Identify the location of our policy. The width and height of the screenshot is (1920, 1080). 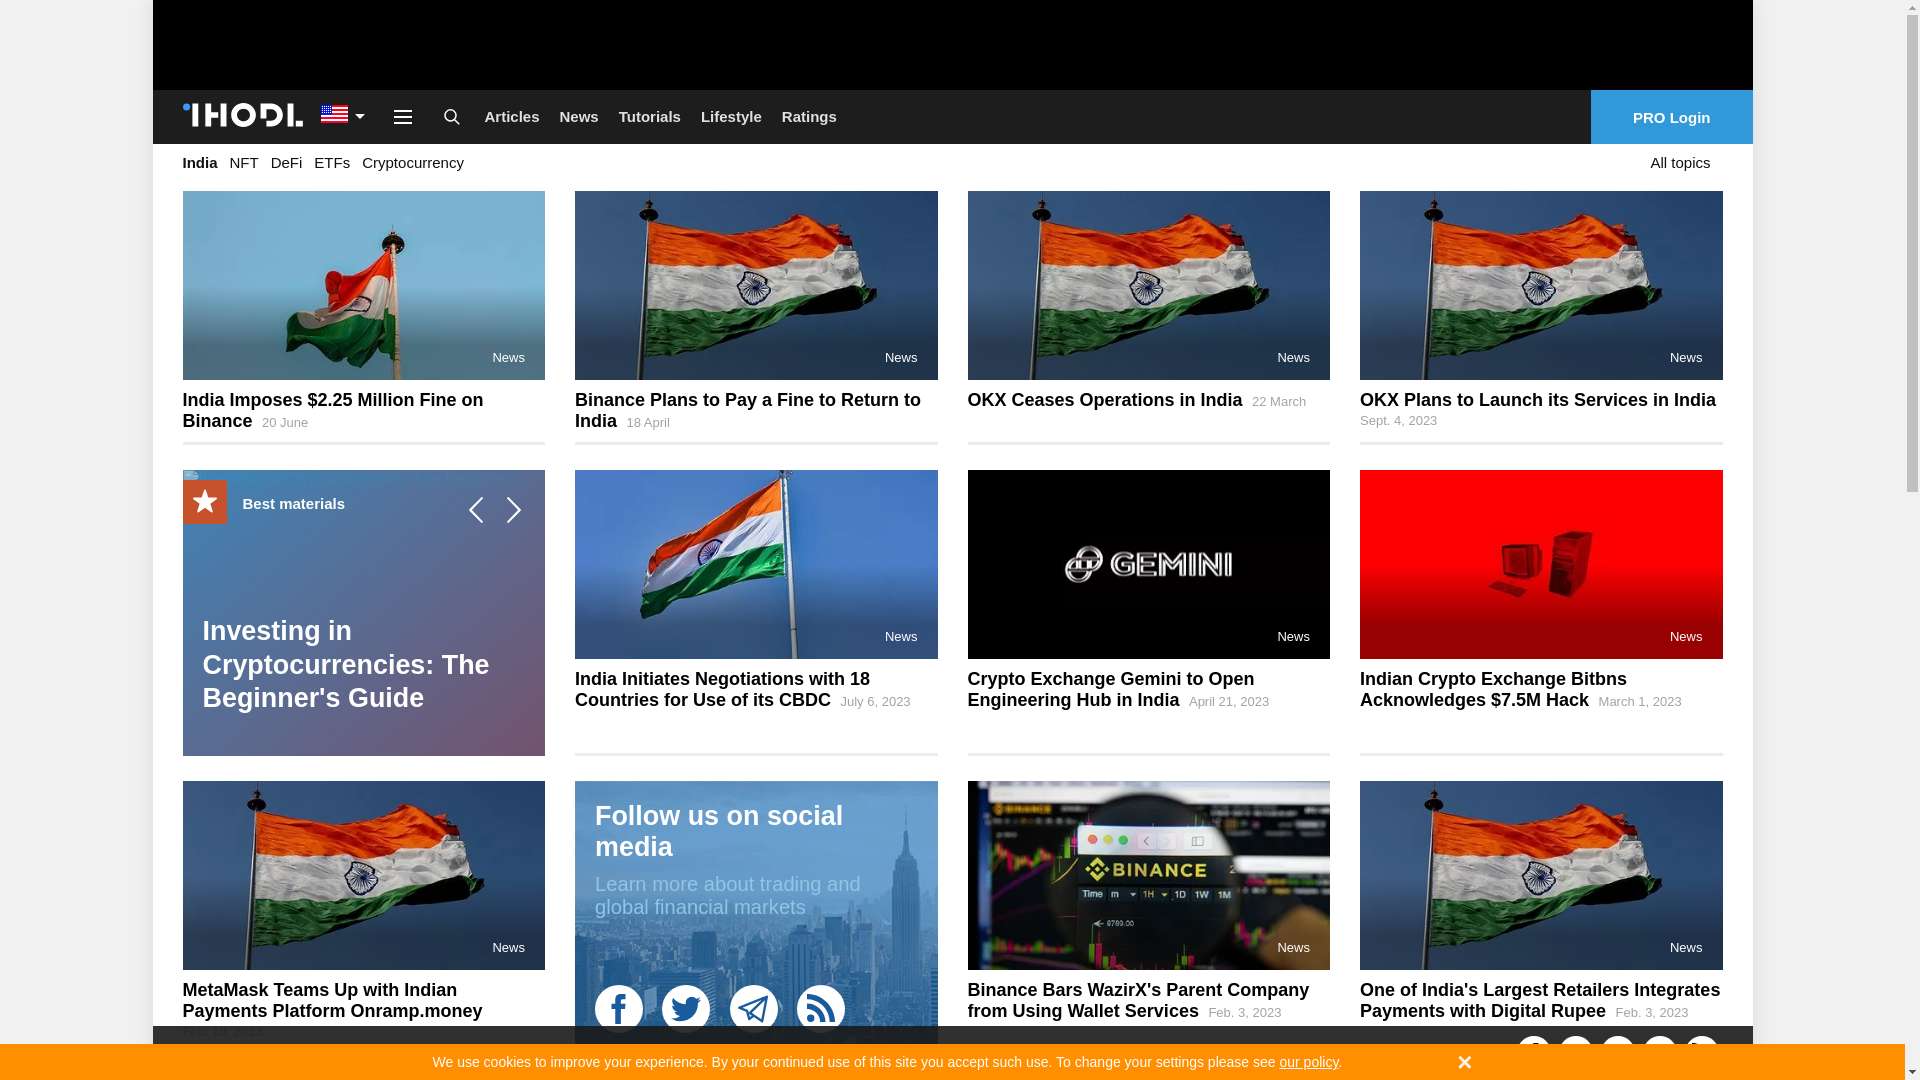
(1308, 1062).